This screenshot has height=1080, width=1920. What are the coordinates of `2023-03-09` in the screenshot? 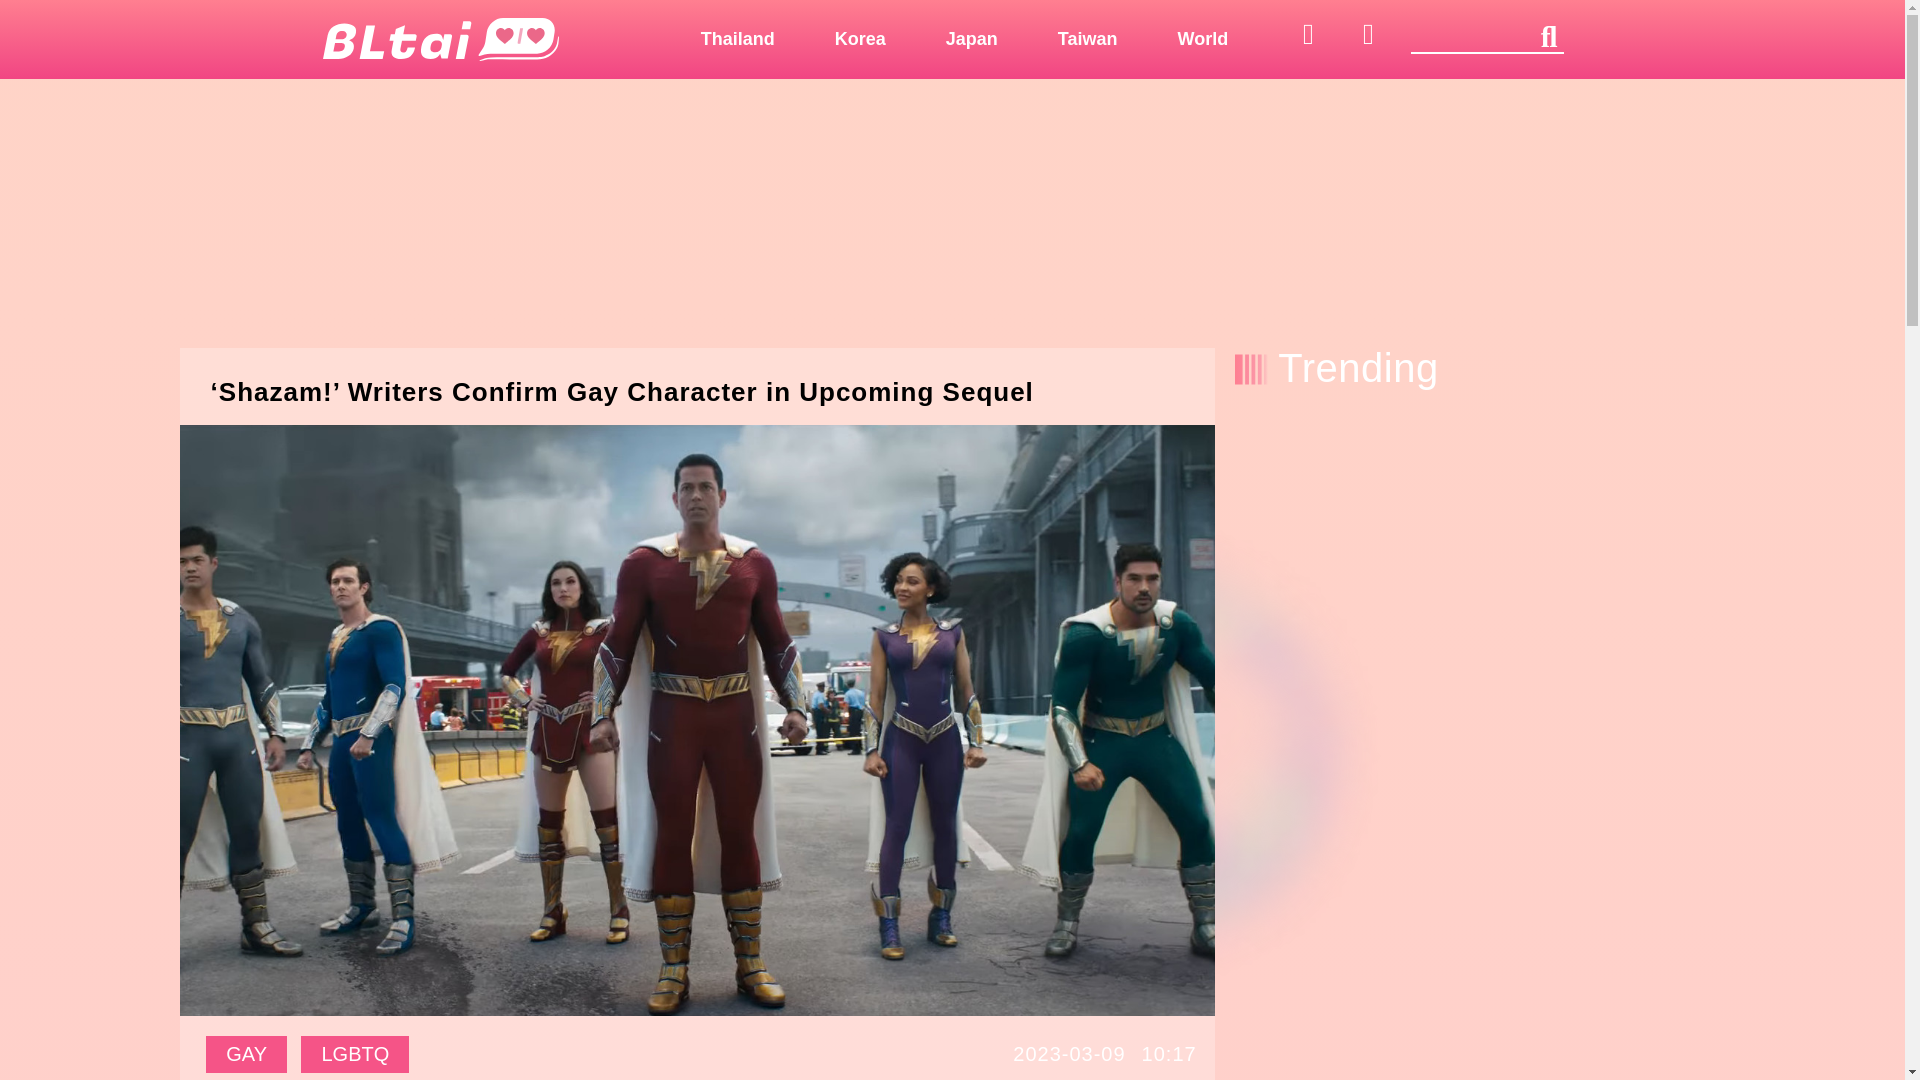 It's located at (1069, 1054).